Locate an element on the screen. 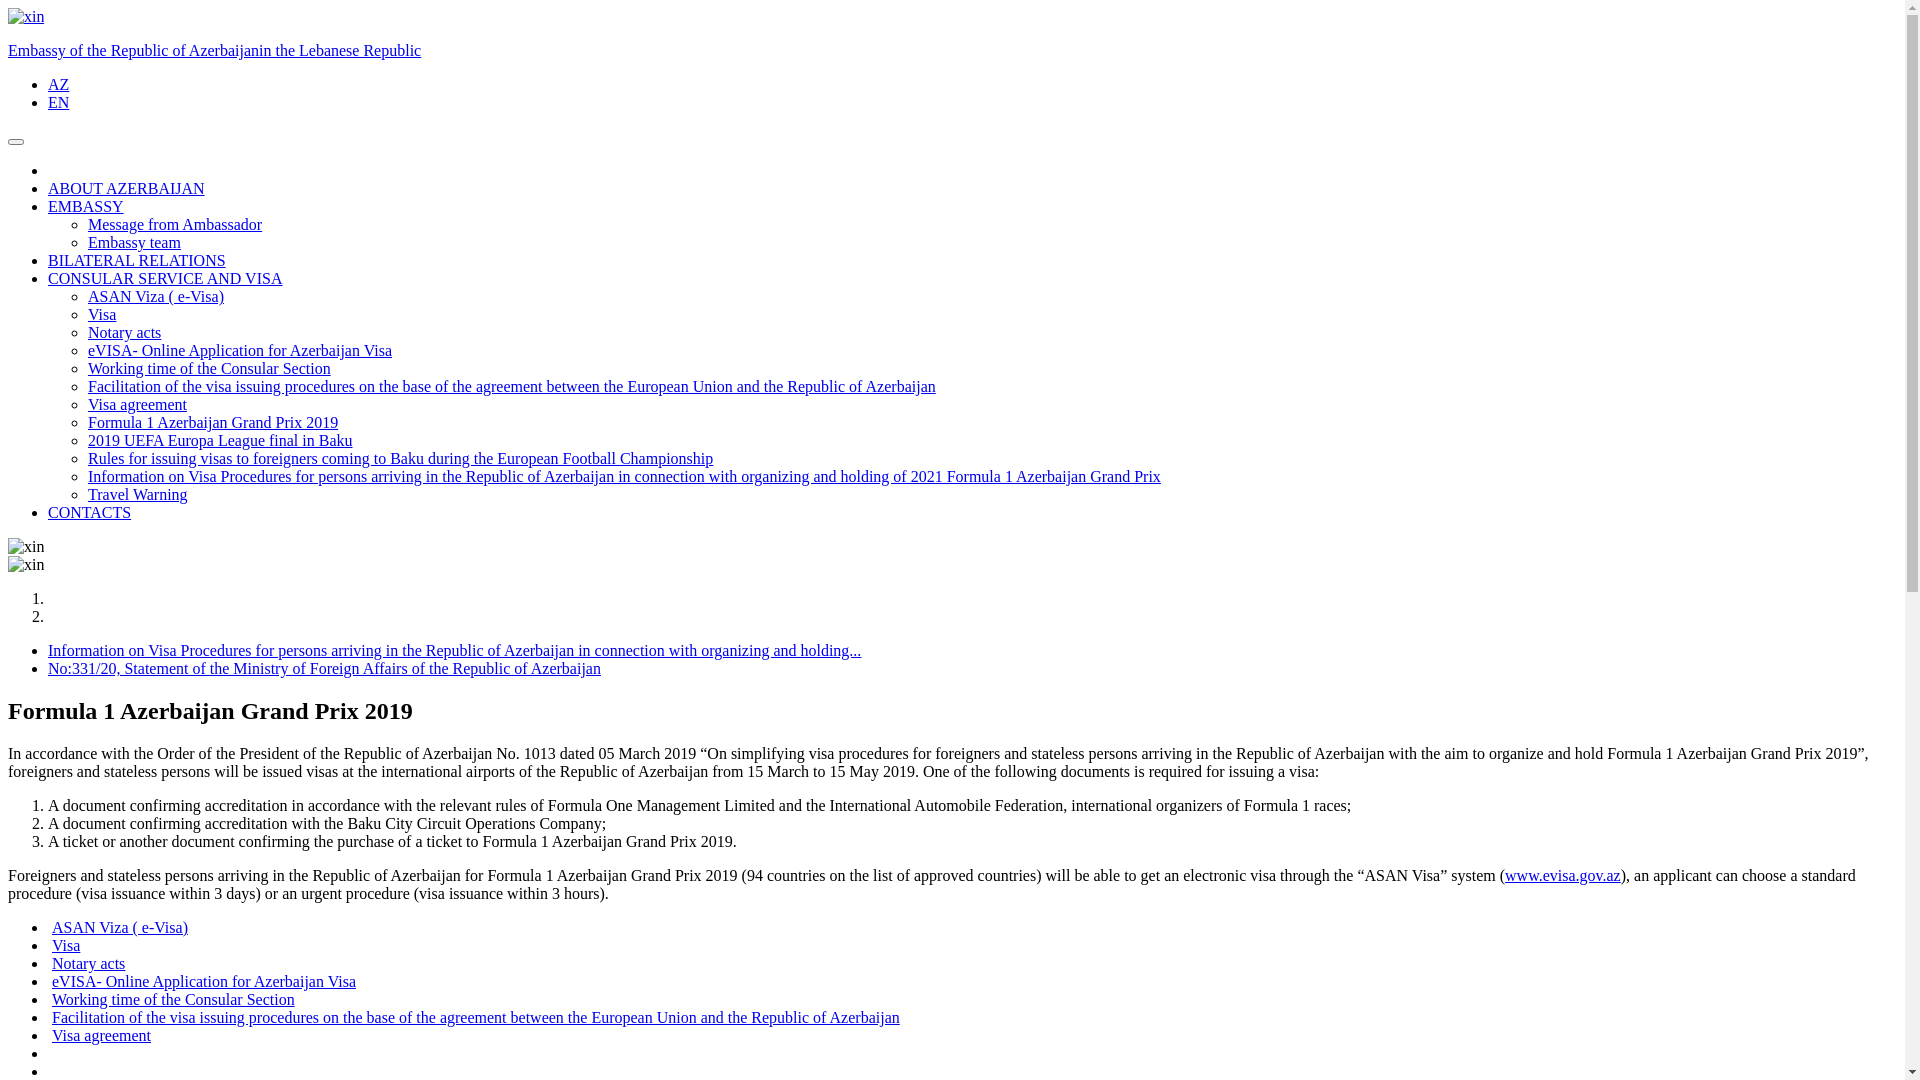 This screenshot has width=1920, height=1080. Travel Warning is located at coordinates (138, 494).